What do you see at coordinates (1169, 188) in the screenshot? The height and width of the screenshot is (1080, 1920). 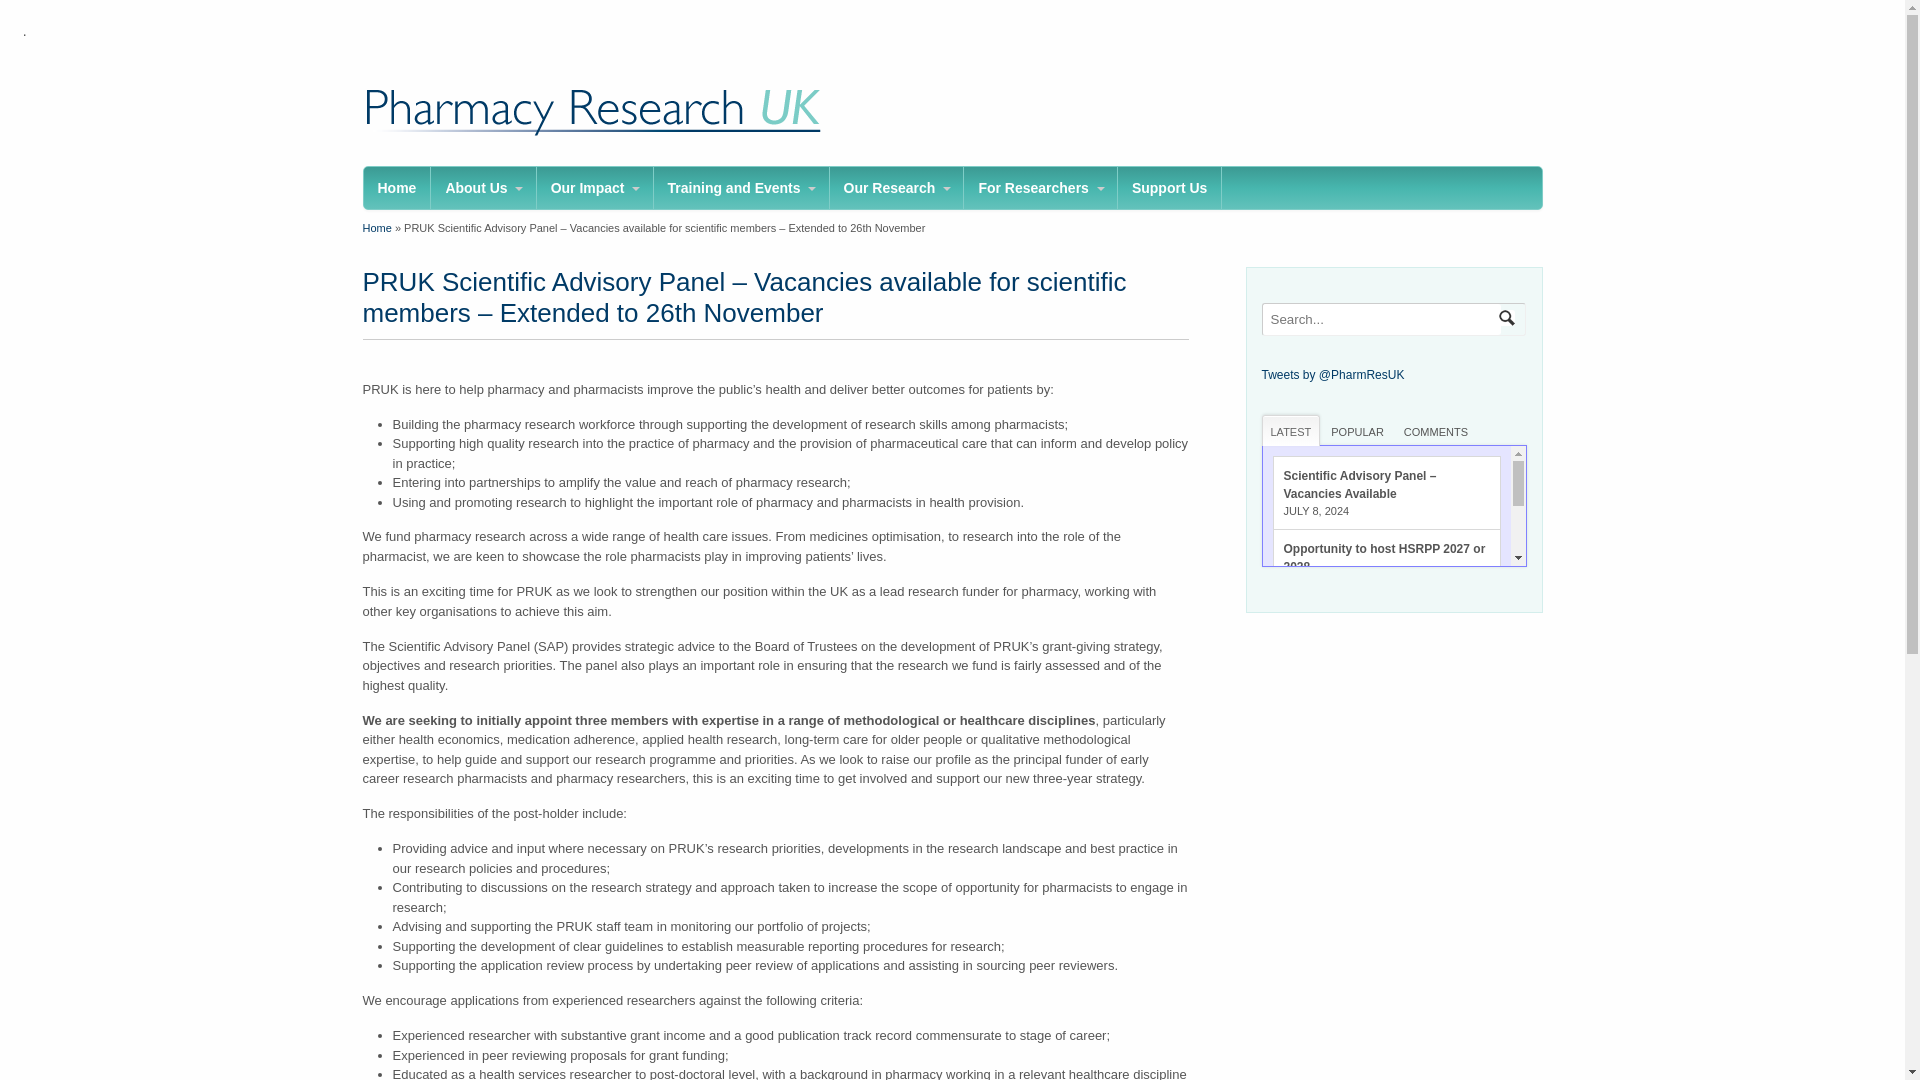 I see `Support Us` at bounding box center [1169, 188].